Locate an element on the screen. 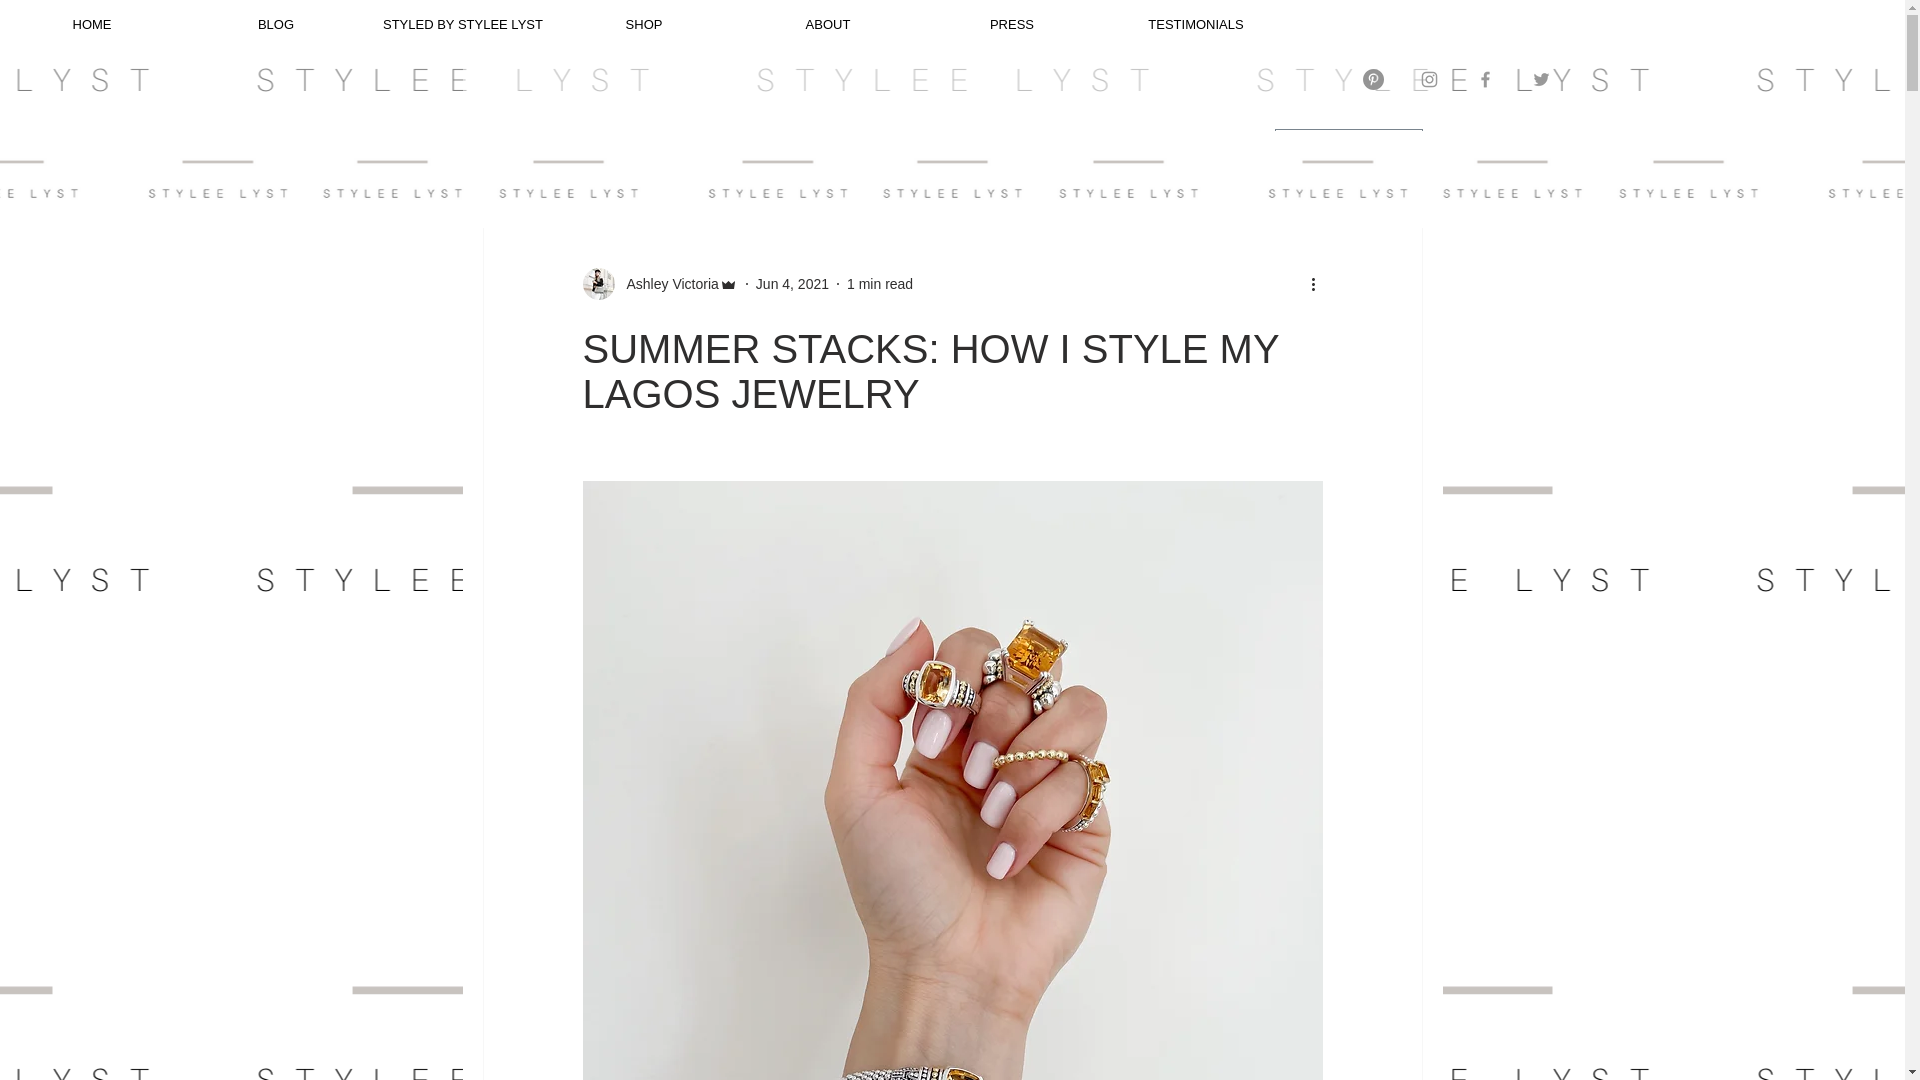 The width and height of the screenshot is (1920, 1080). STYLED BY STYLEE LYST is located at coordinates (460, 24).